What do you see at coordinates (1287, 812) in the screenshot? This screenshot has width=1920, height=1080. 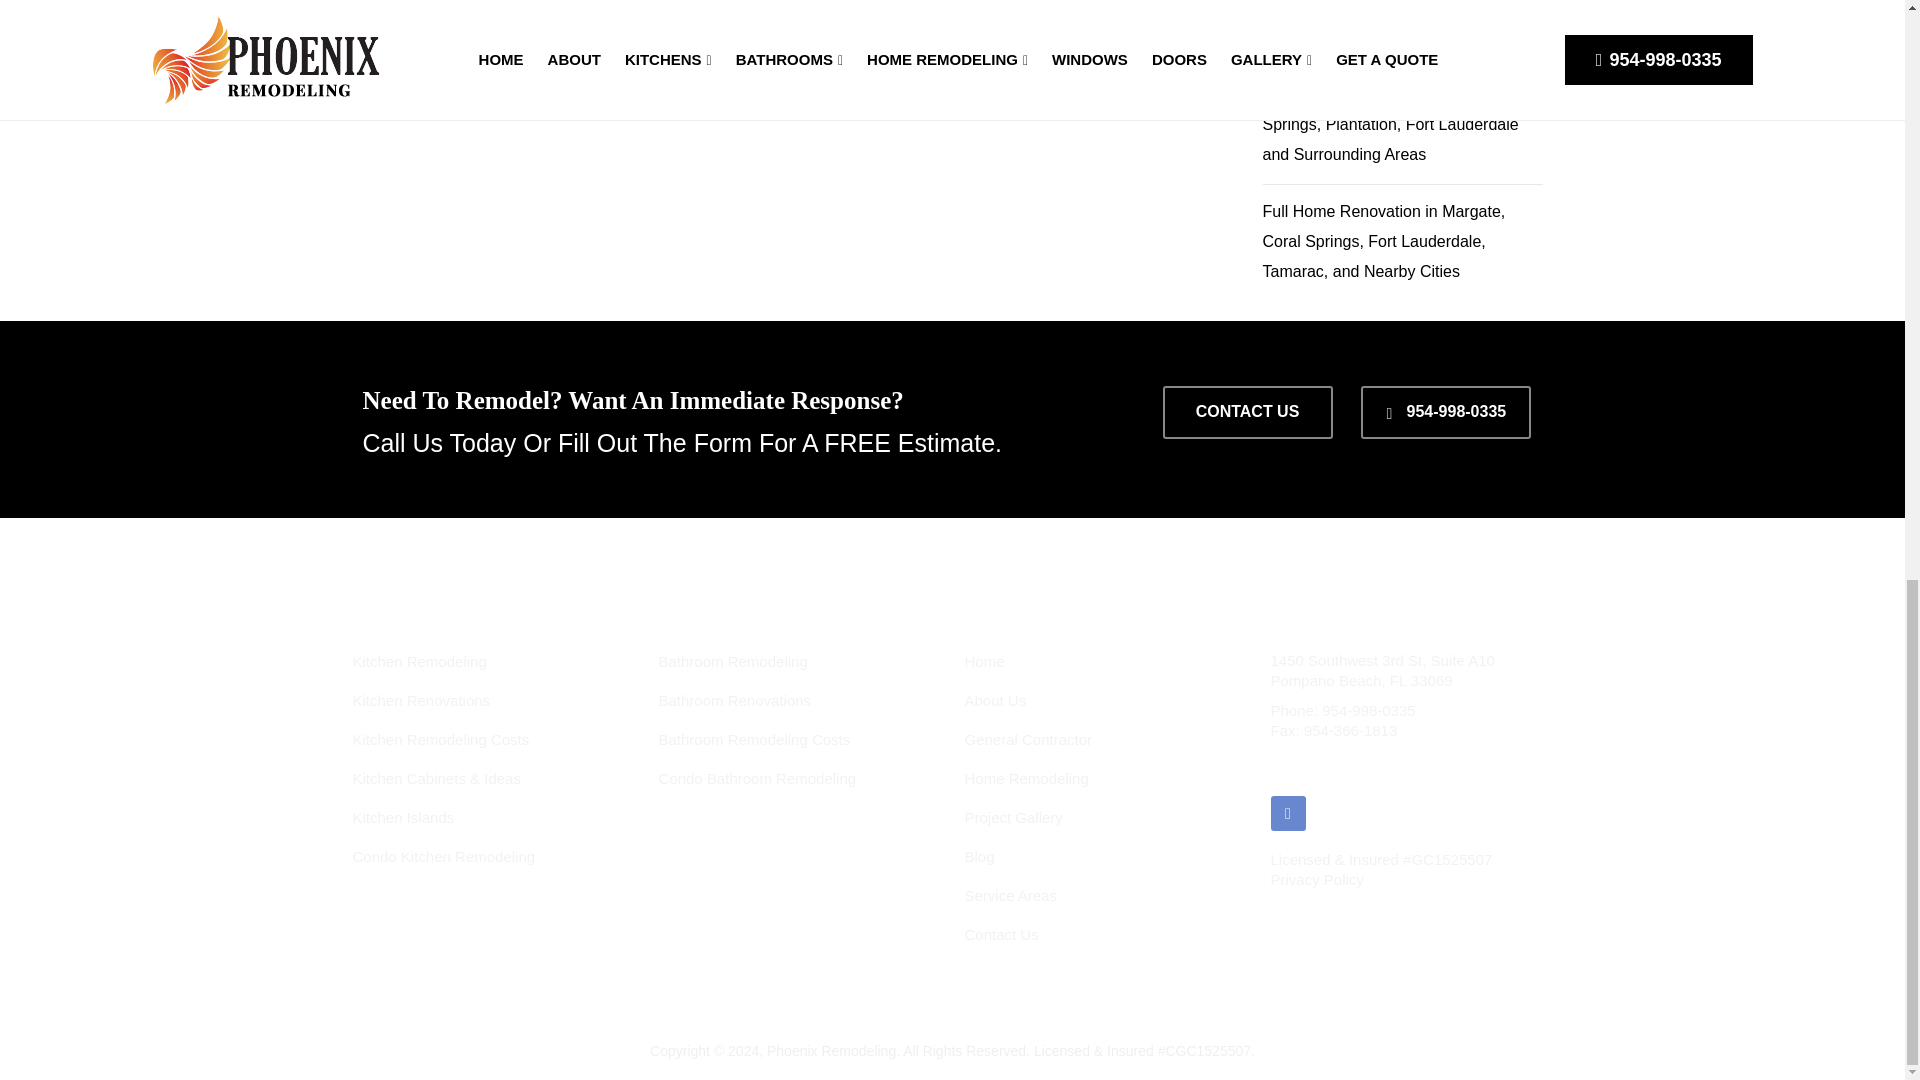 I see `Facebook` at bounding box center [1287, 812].